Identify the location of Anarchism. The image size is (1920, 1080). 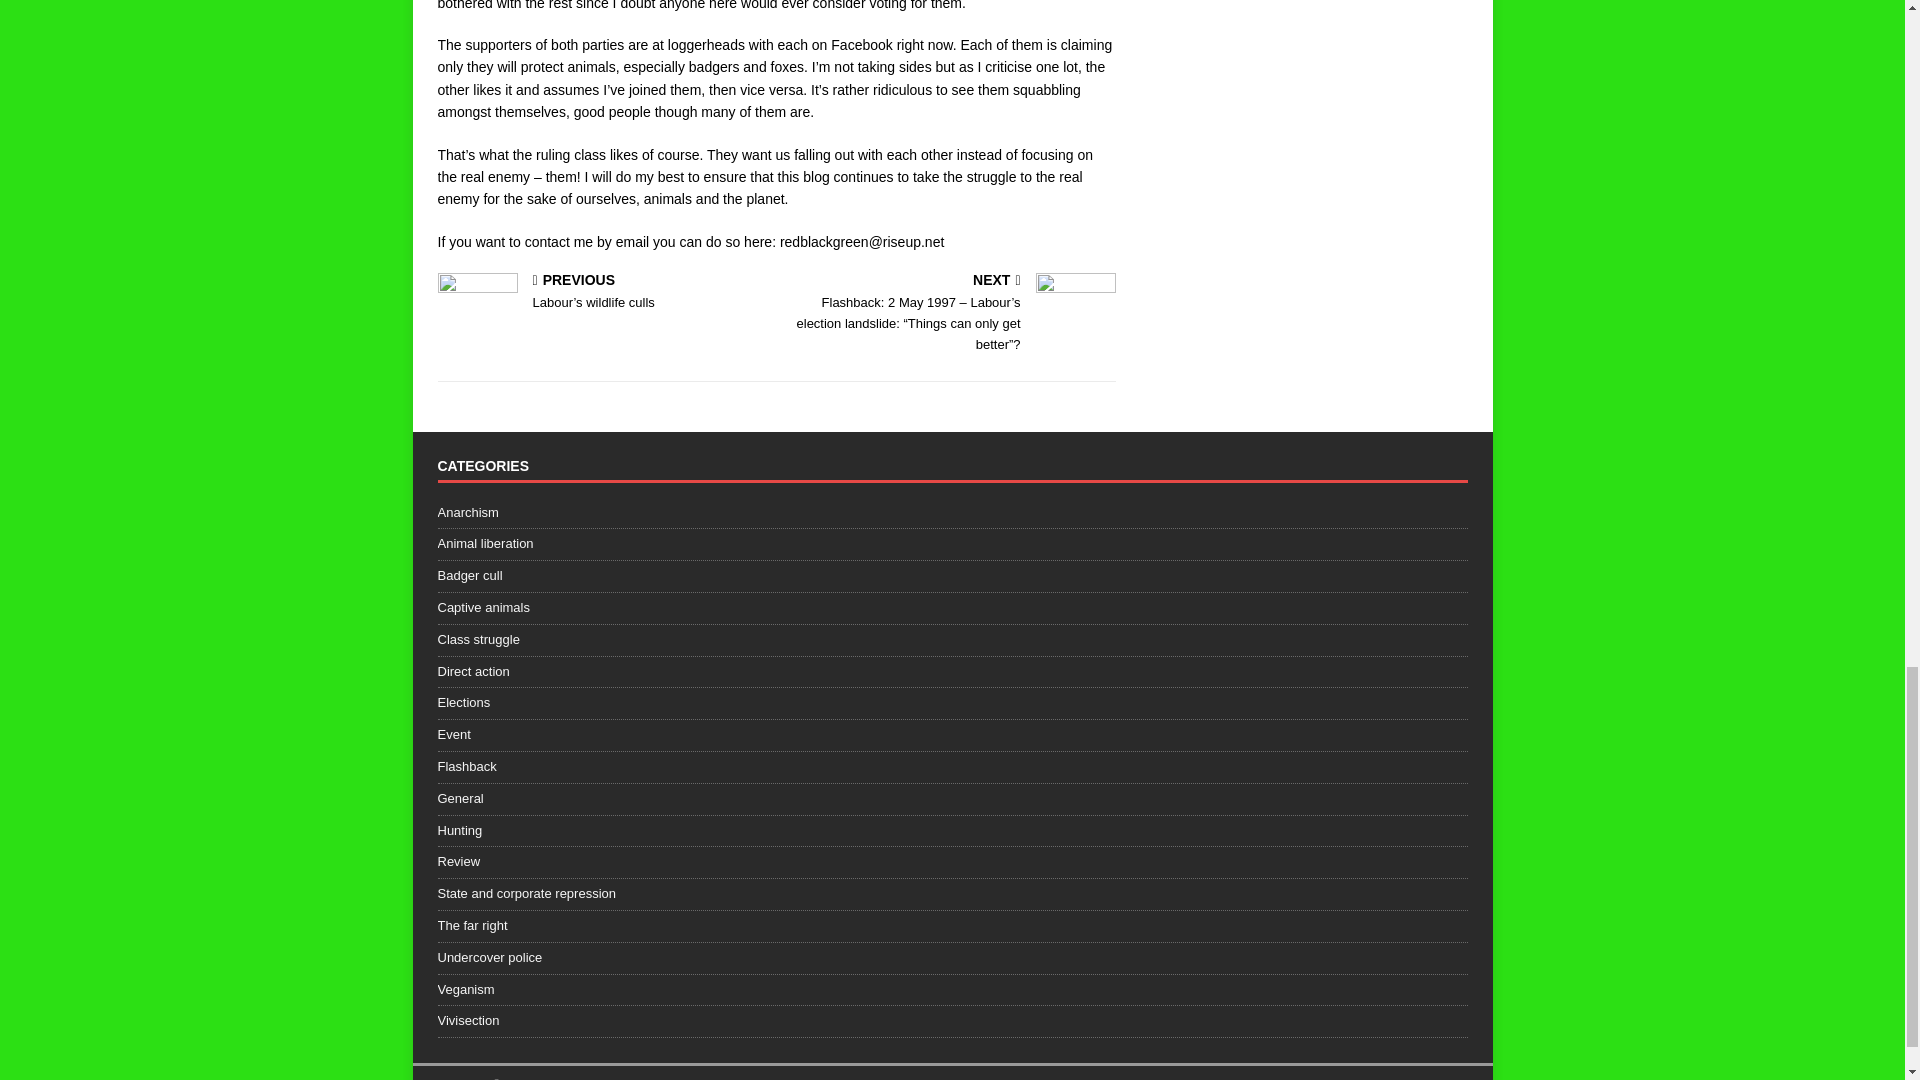
(952, 516).